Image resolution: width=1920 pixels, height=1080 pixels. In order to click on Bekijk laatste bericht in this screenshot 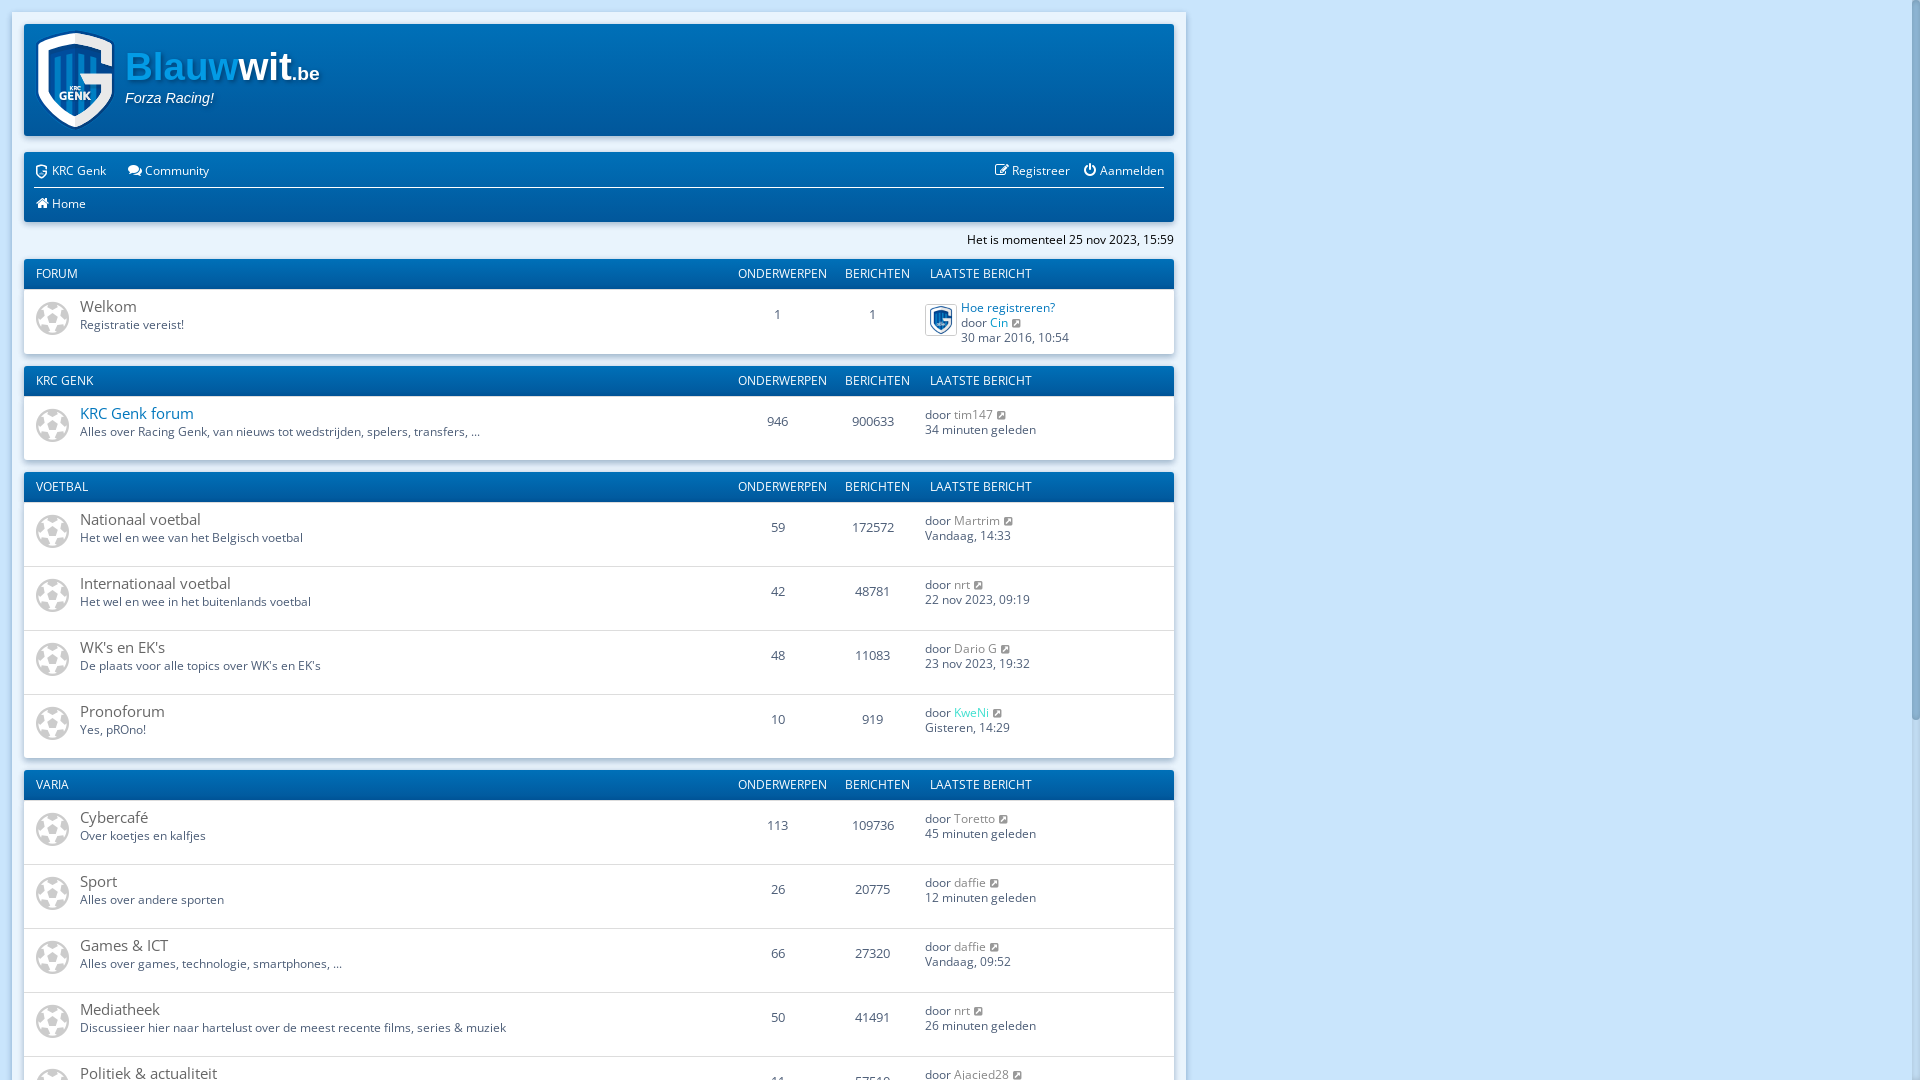, I will do `click(1009, 520)`.